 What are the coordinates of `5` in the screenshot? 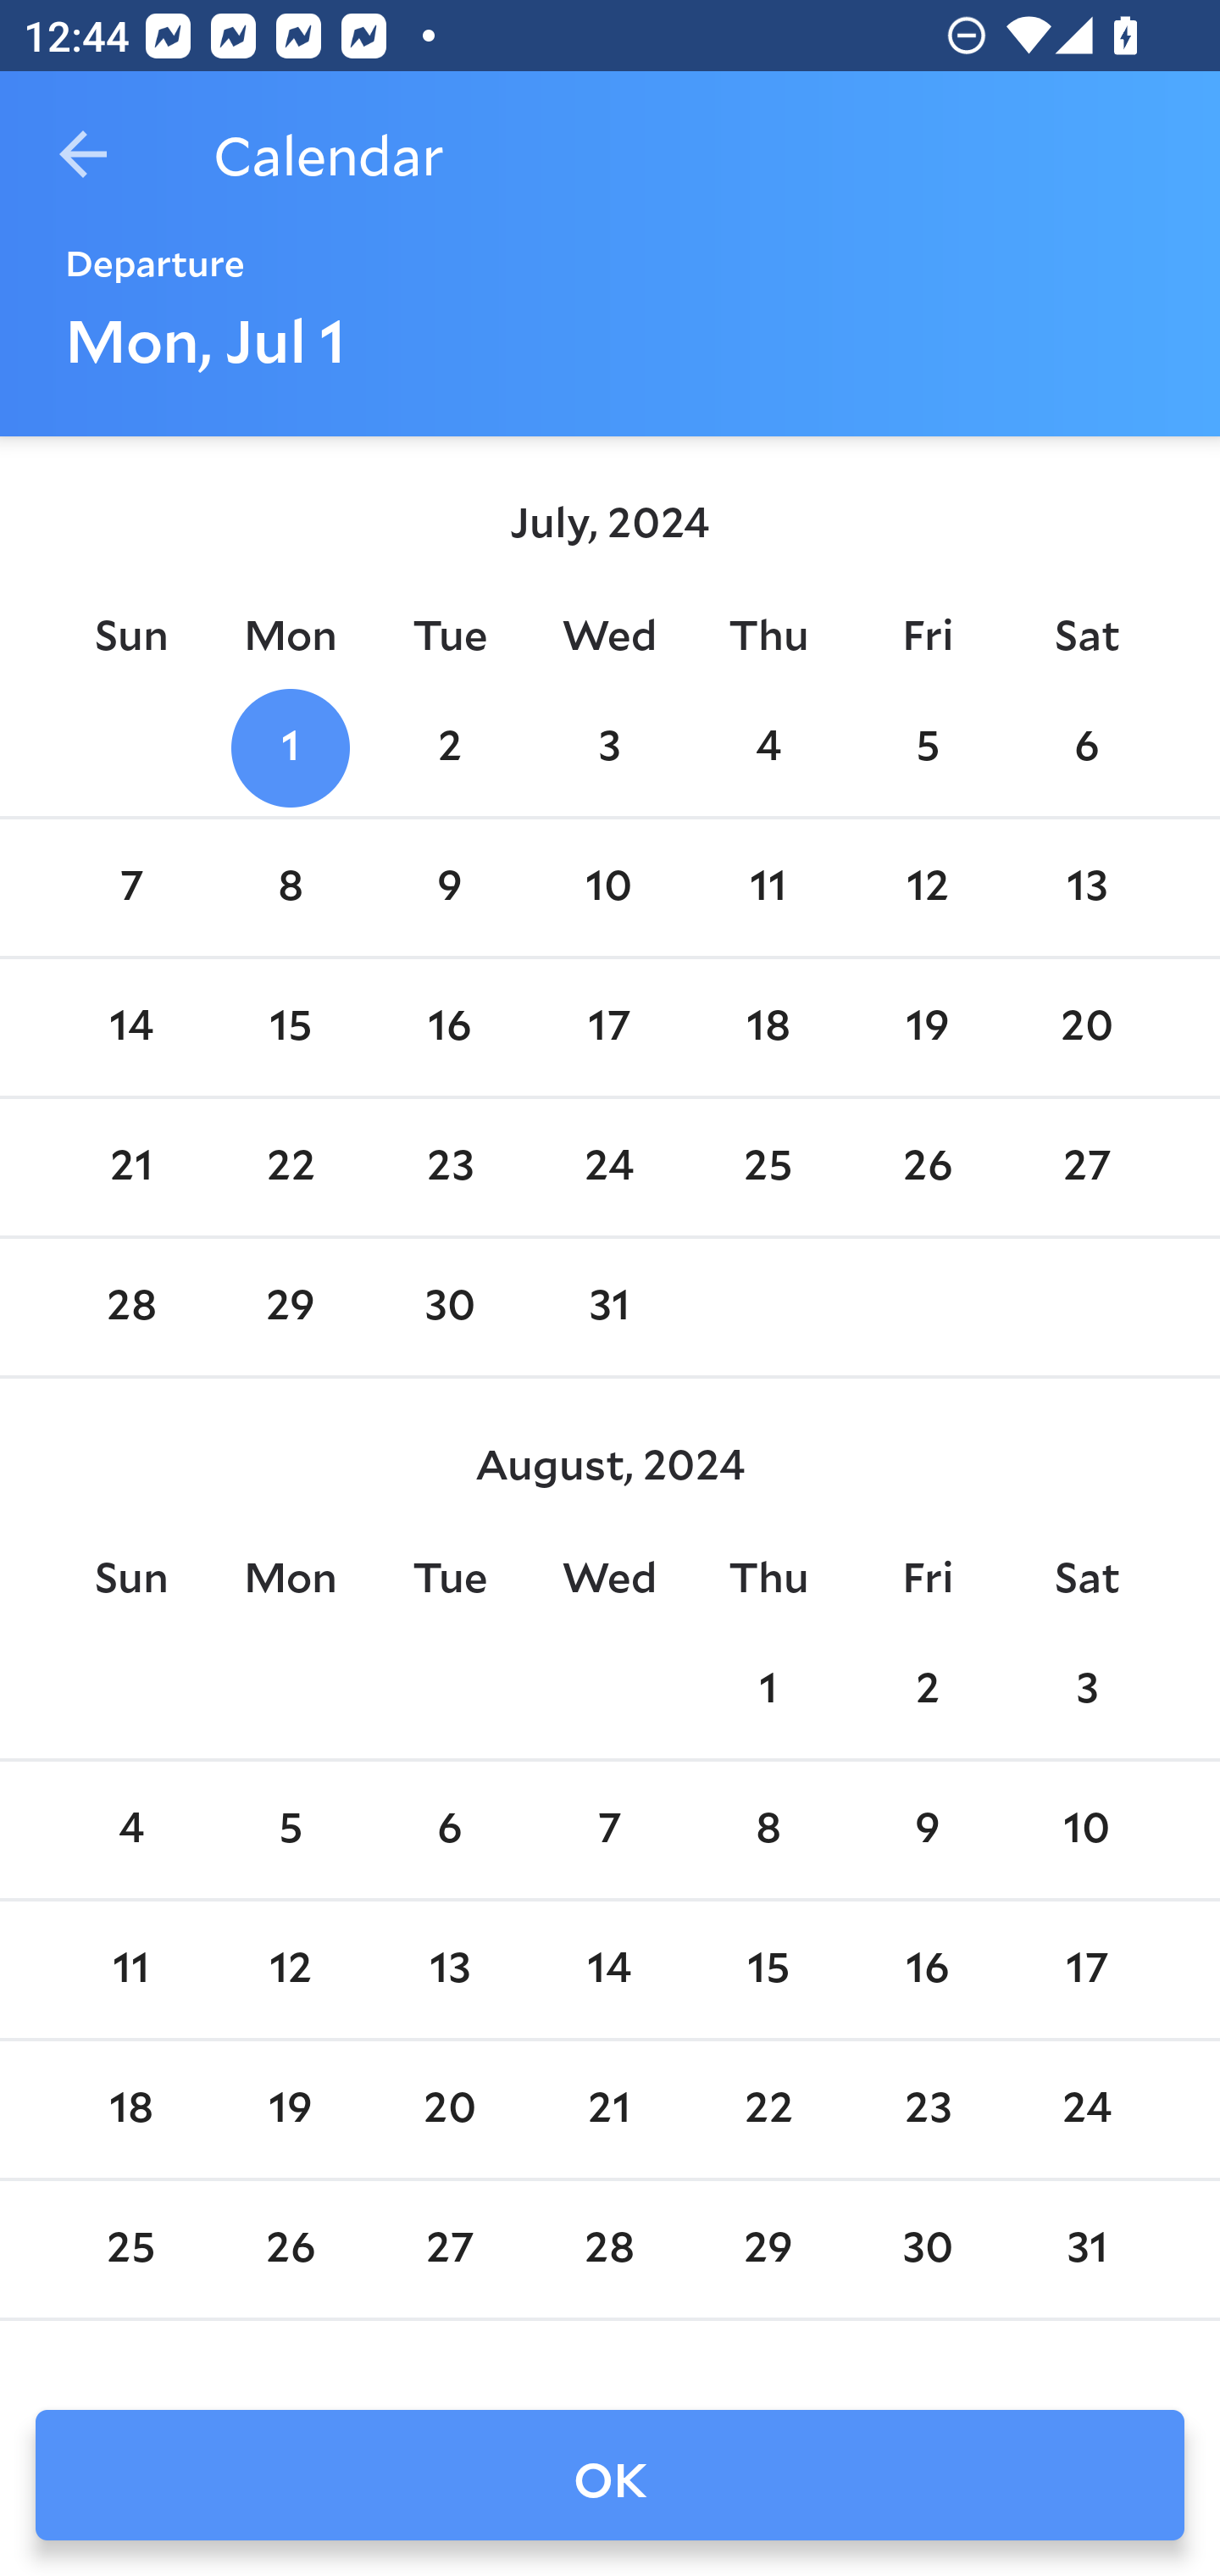 It's located at (927, 747).